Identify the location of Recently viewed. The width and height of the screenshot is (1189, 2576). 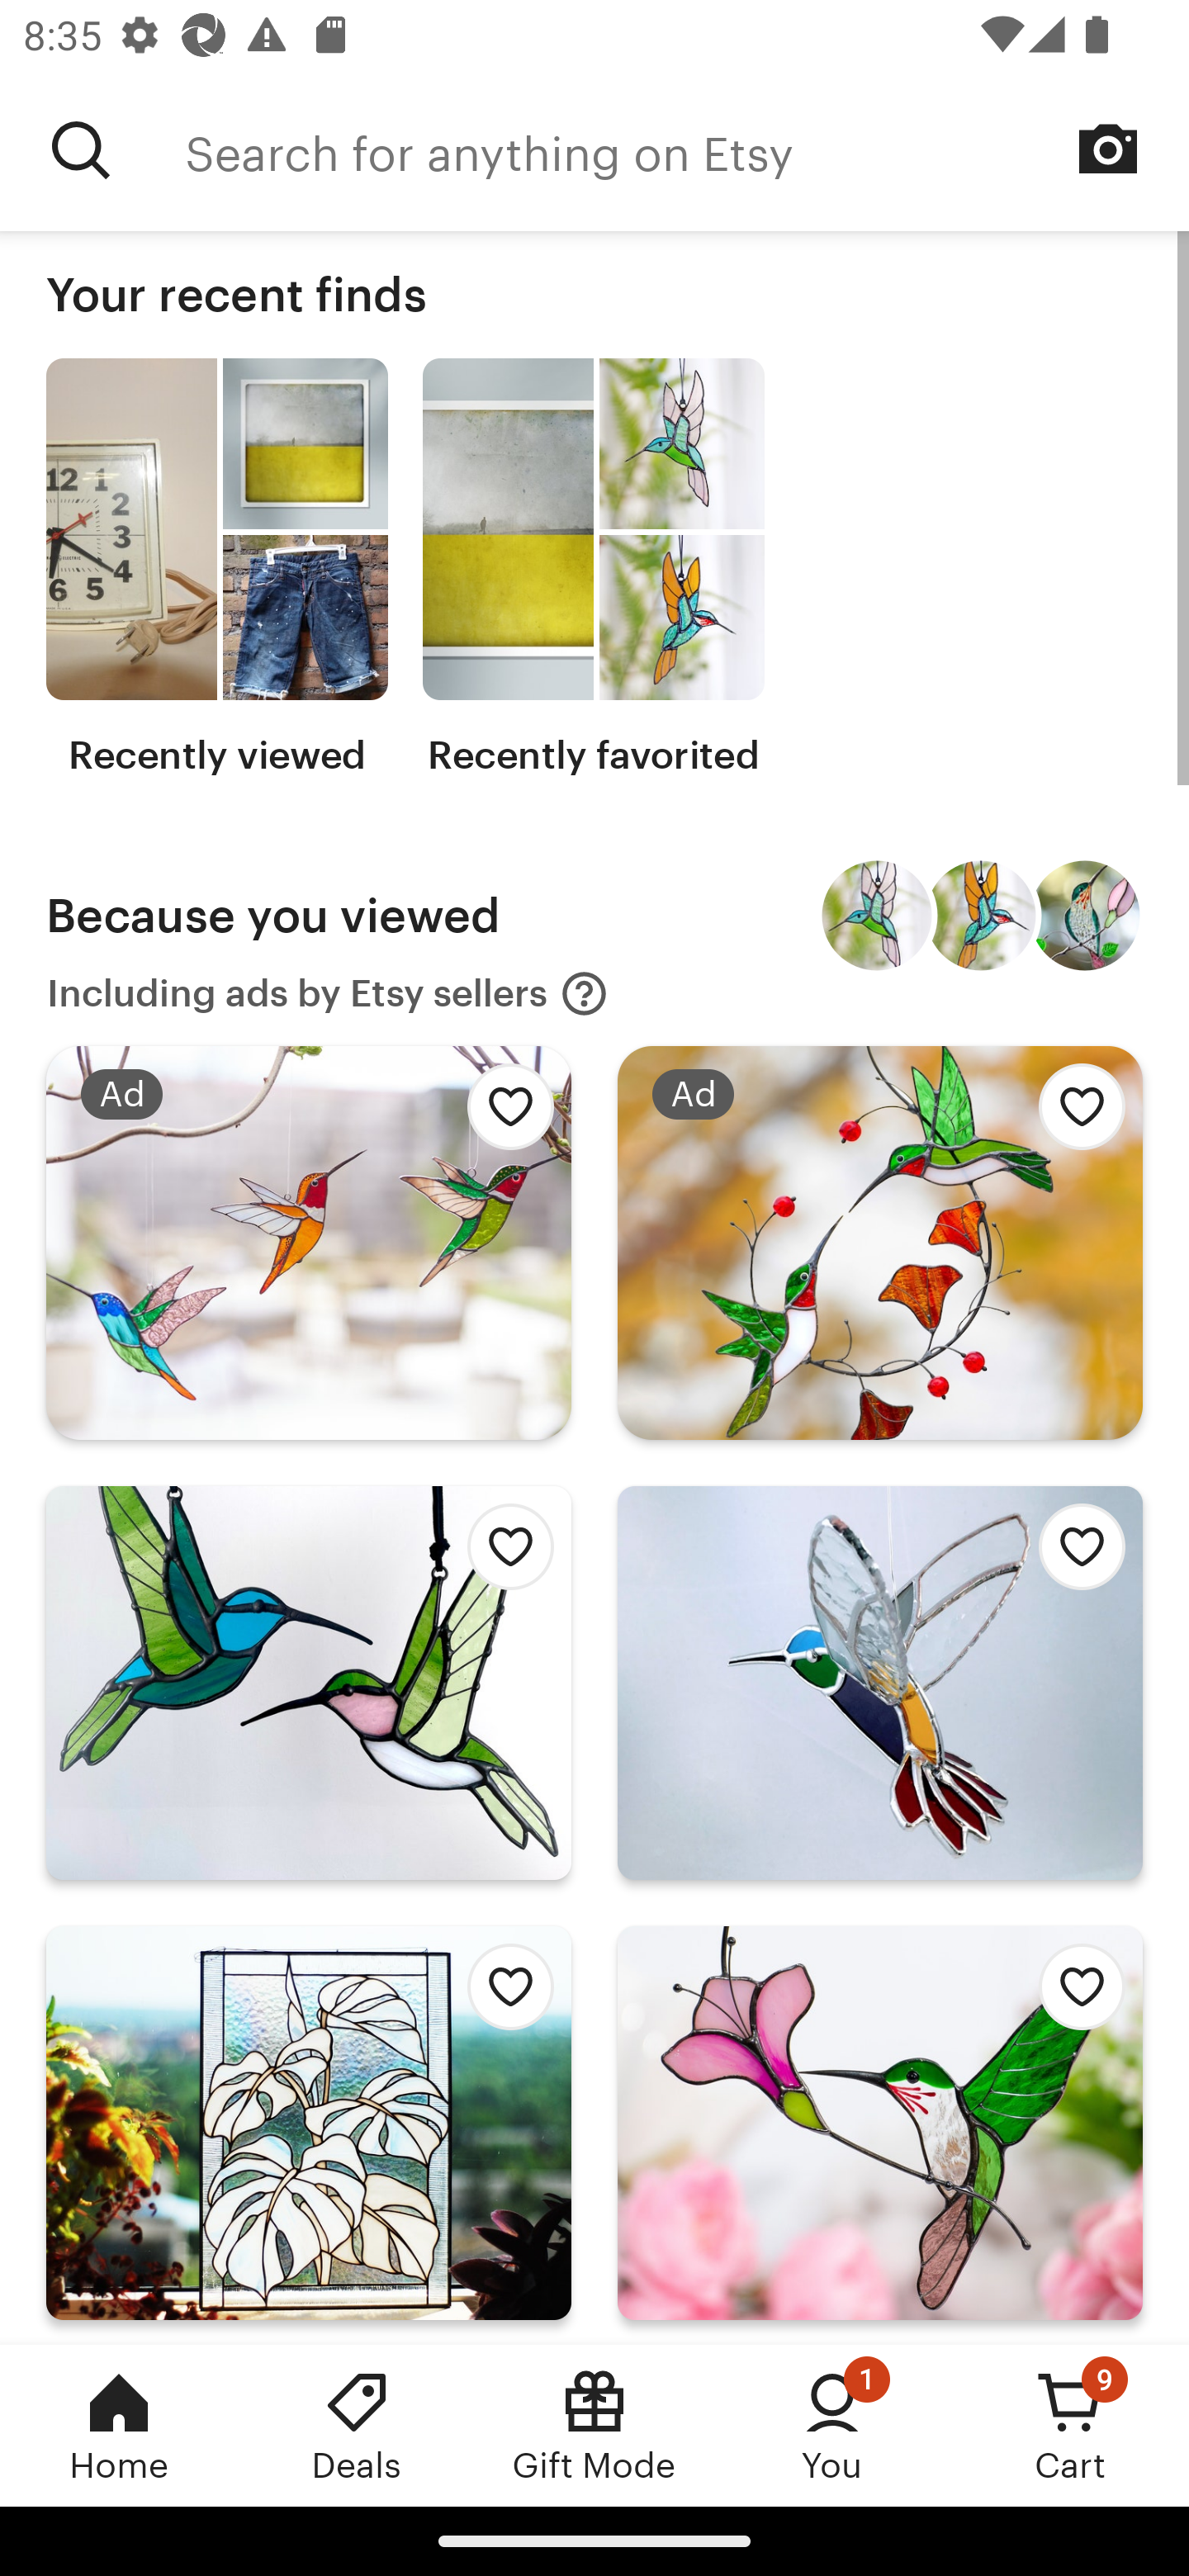
(216, 568).